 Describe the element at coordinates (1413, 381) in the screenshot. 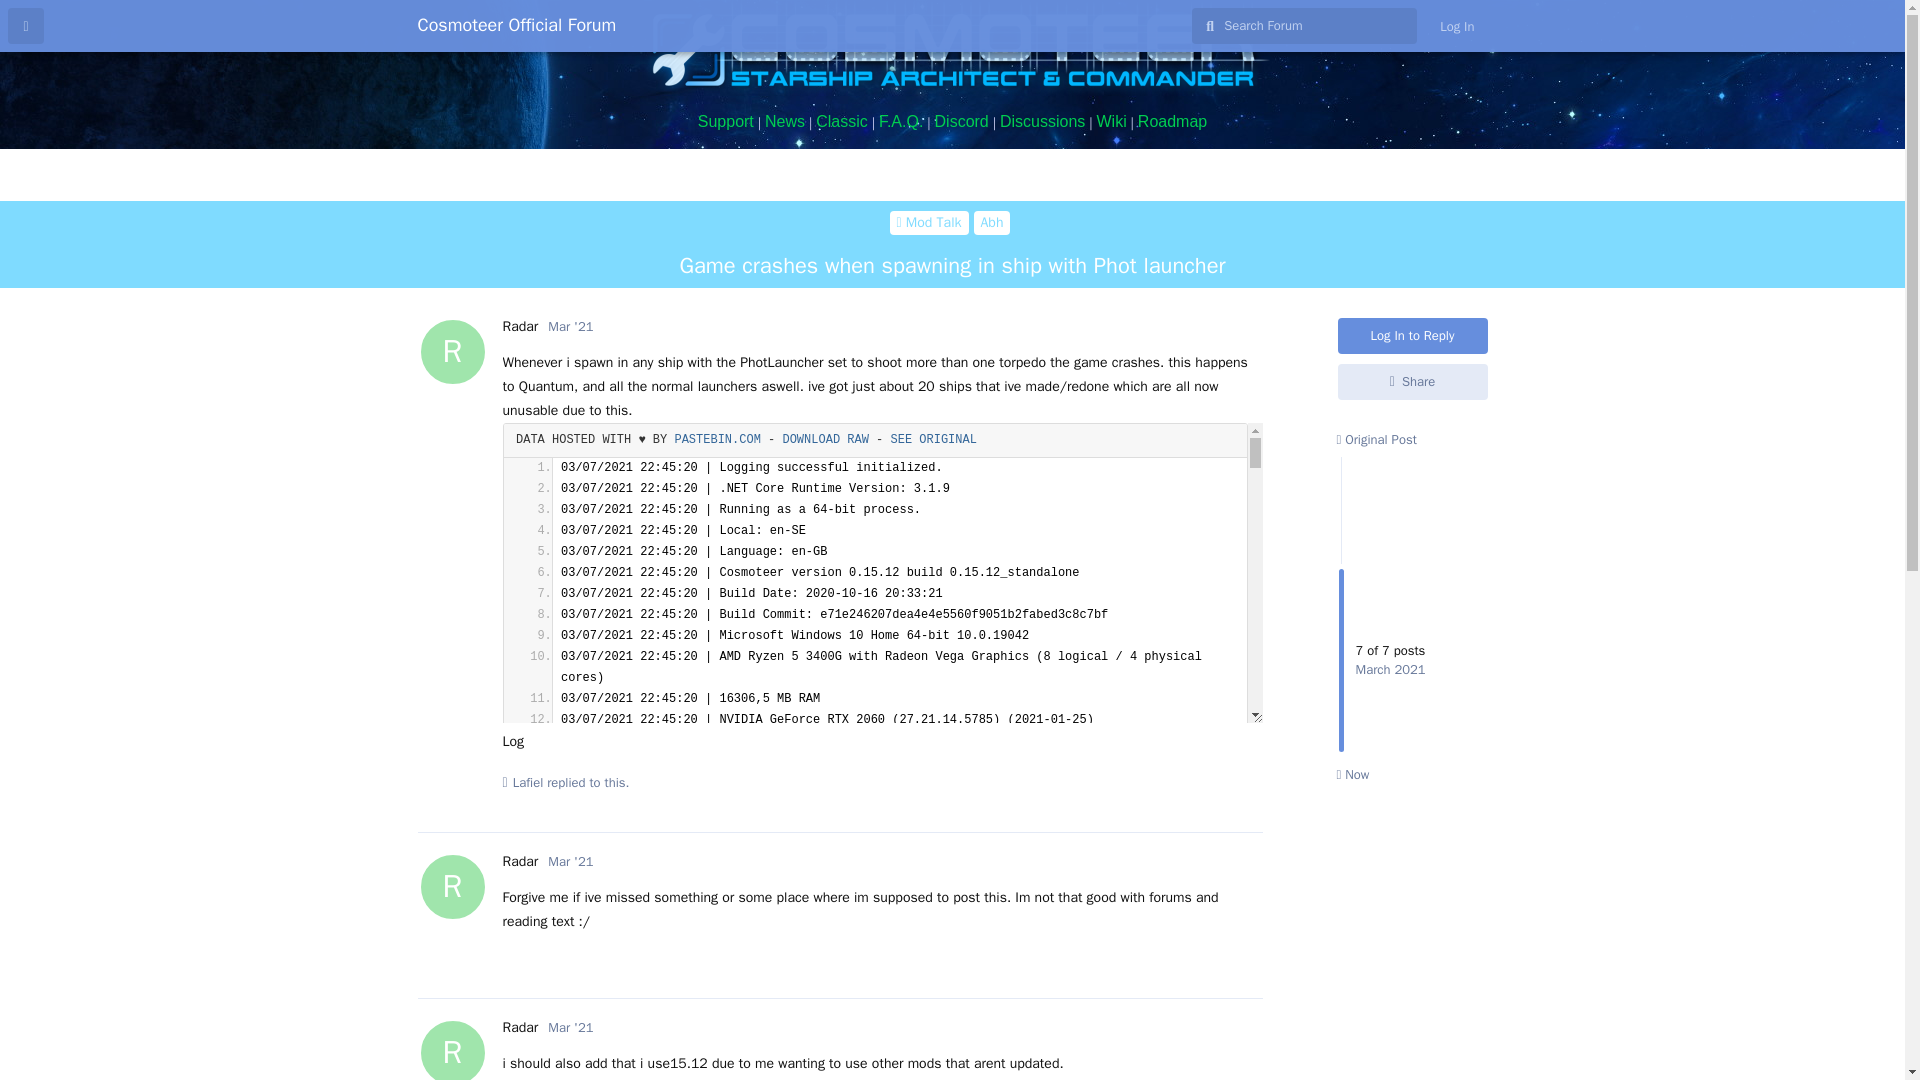

I see `Share` at that location.